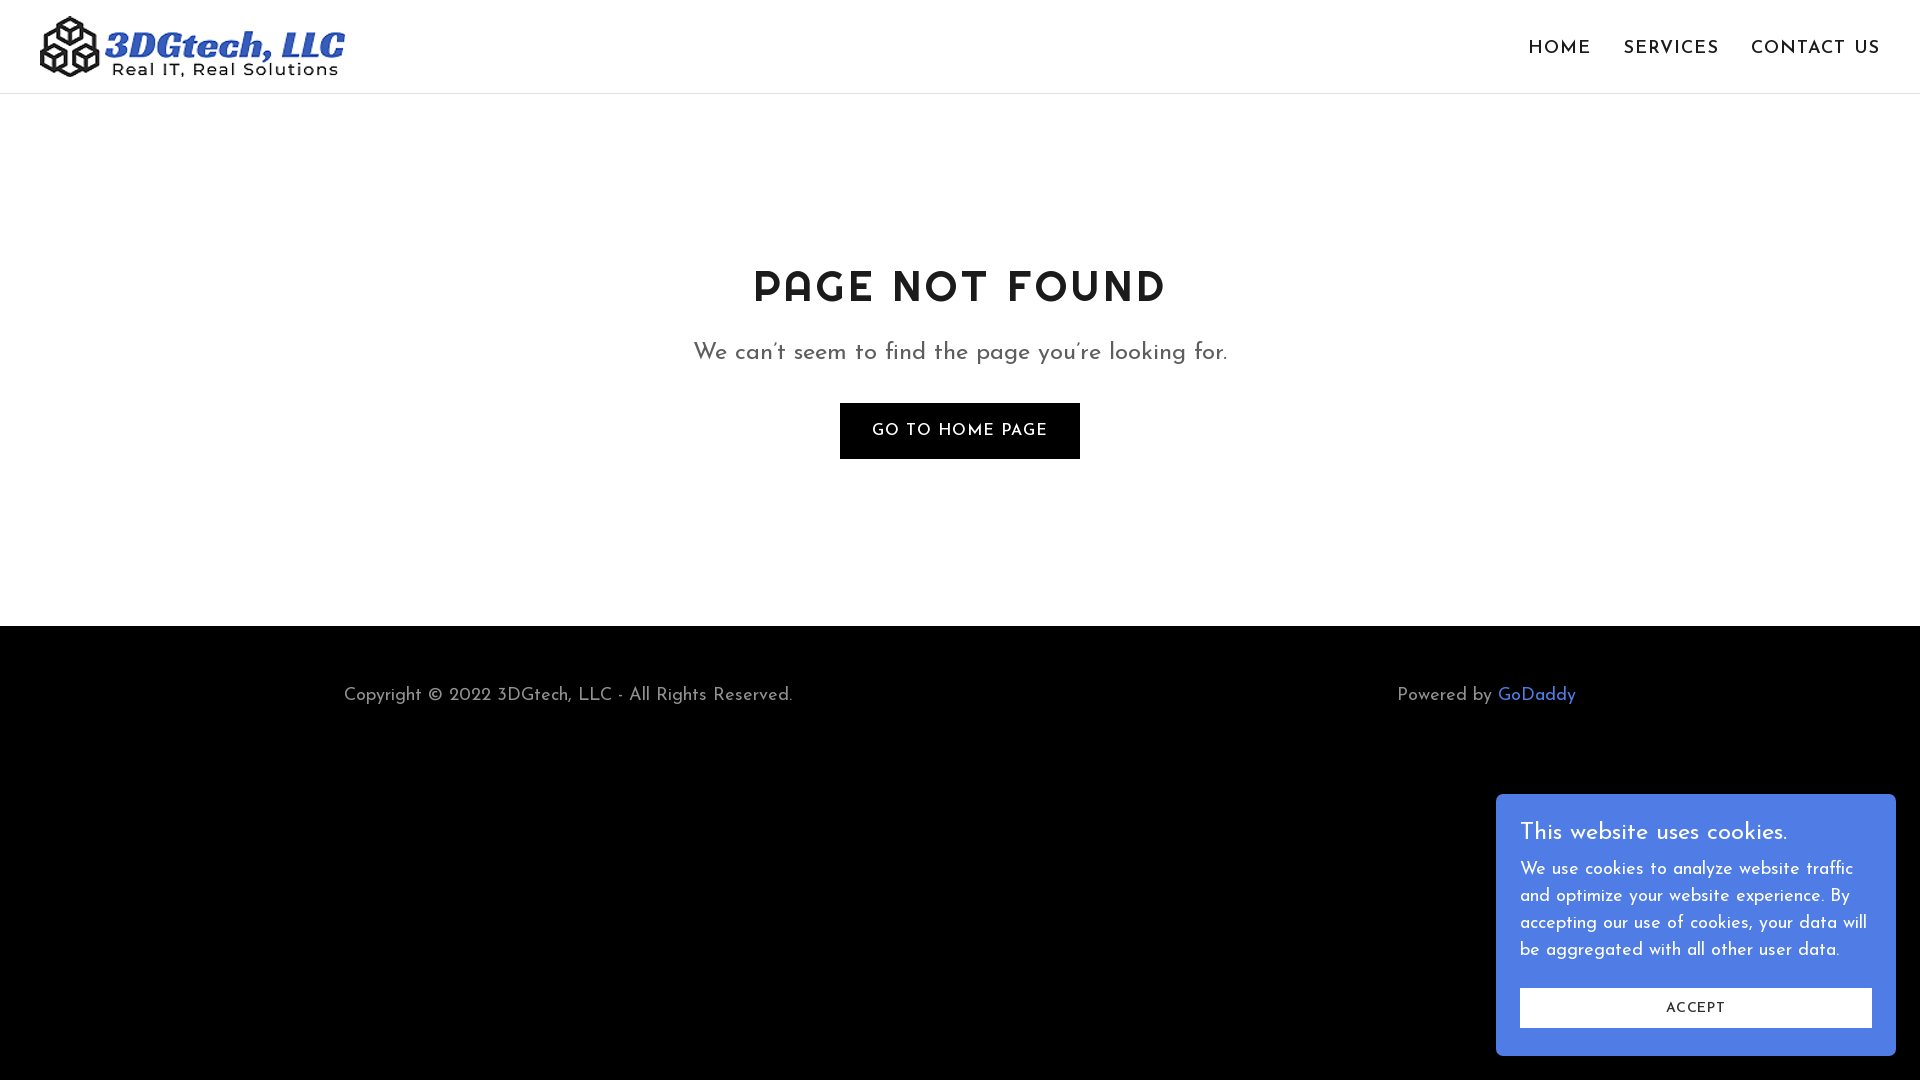  I want to click on 3DGtech, LLC, so click(192, 46).